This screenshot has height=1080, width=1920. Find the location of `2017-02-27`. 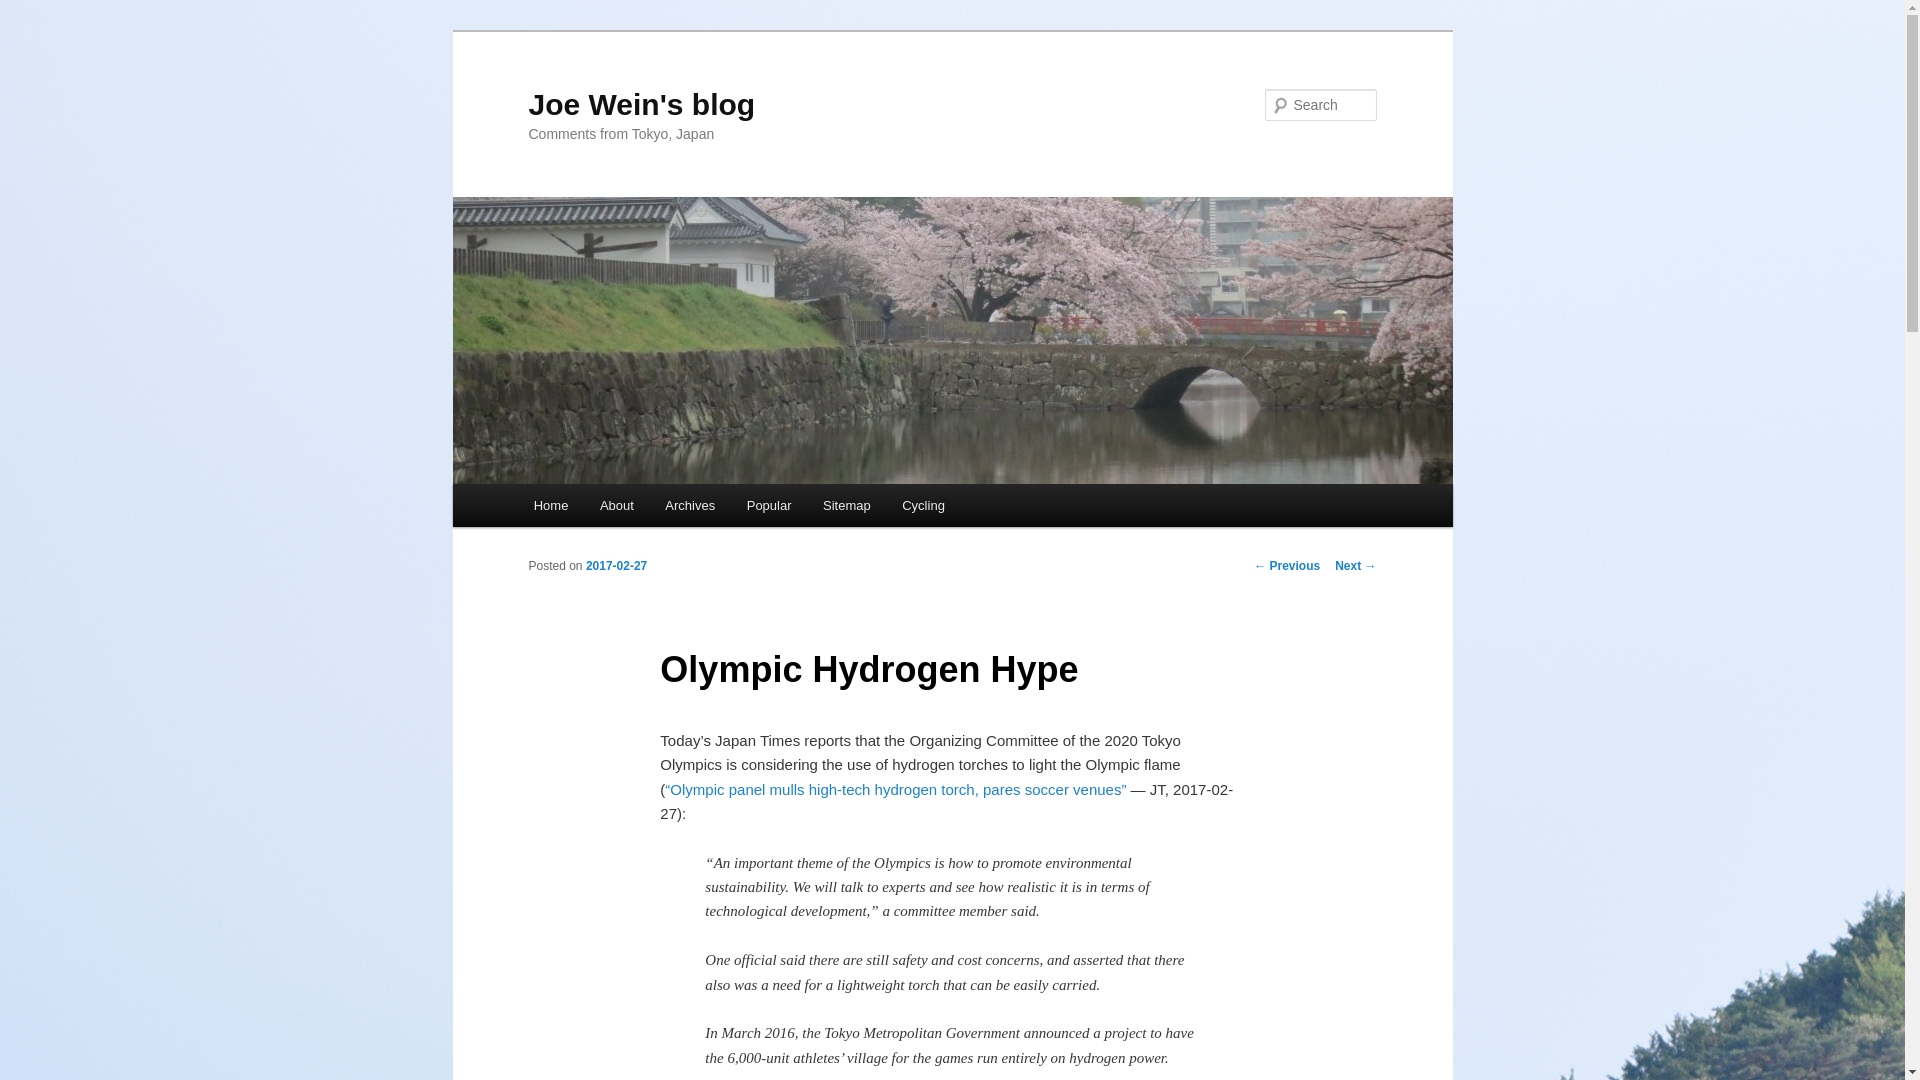

2017-02-27 is located at coordinates (616, 566).